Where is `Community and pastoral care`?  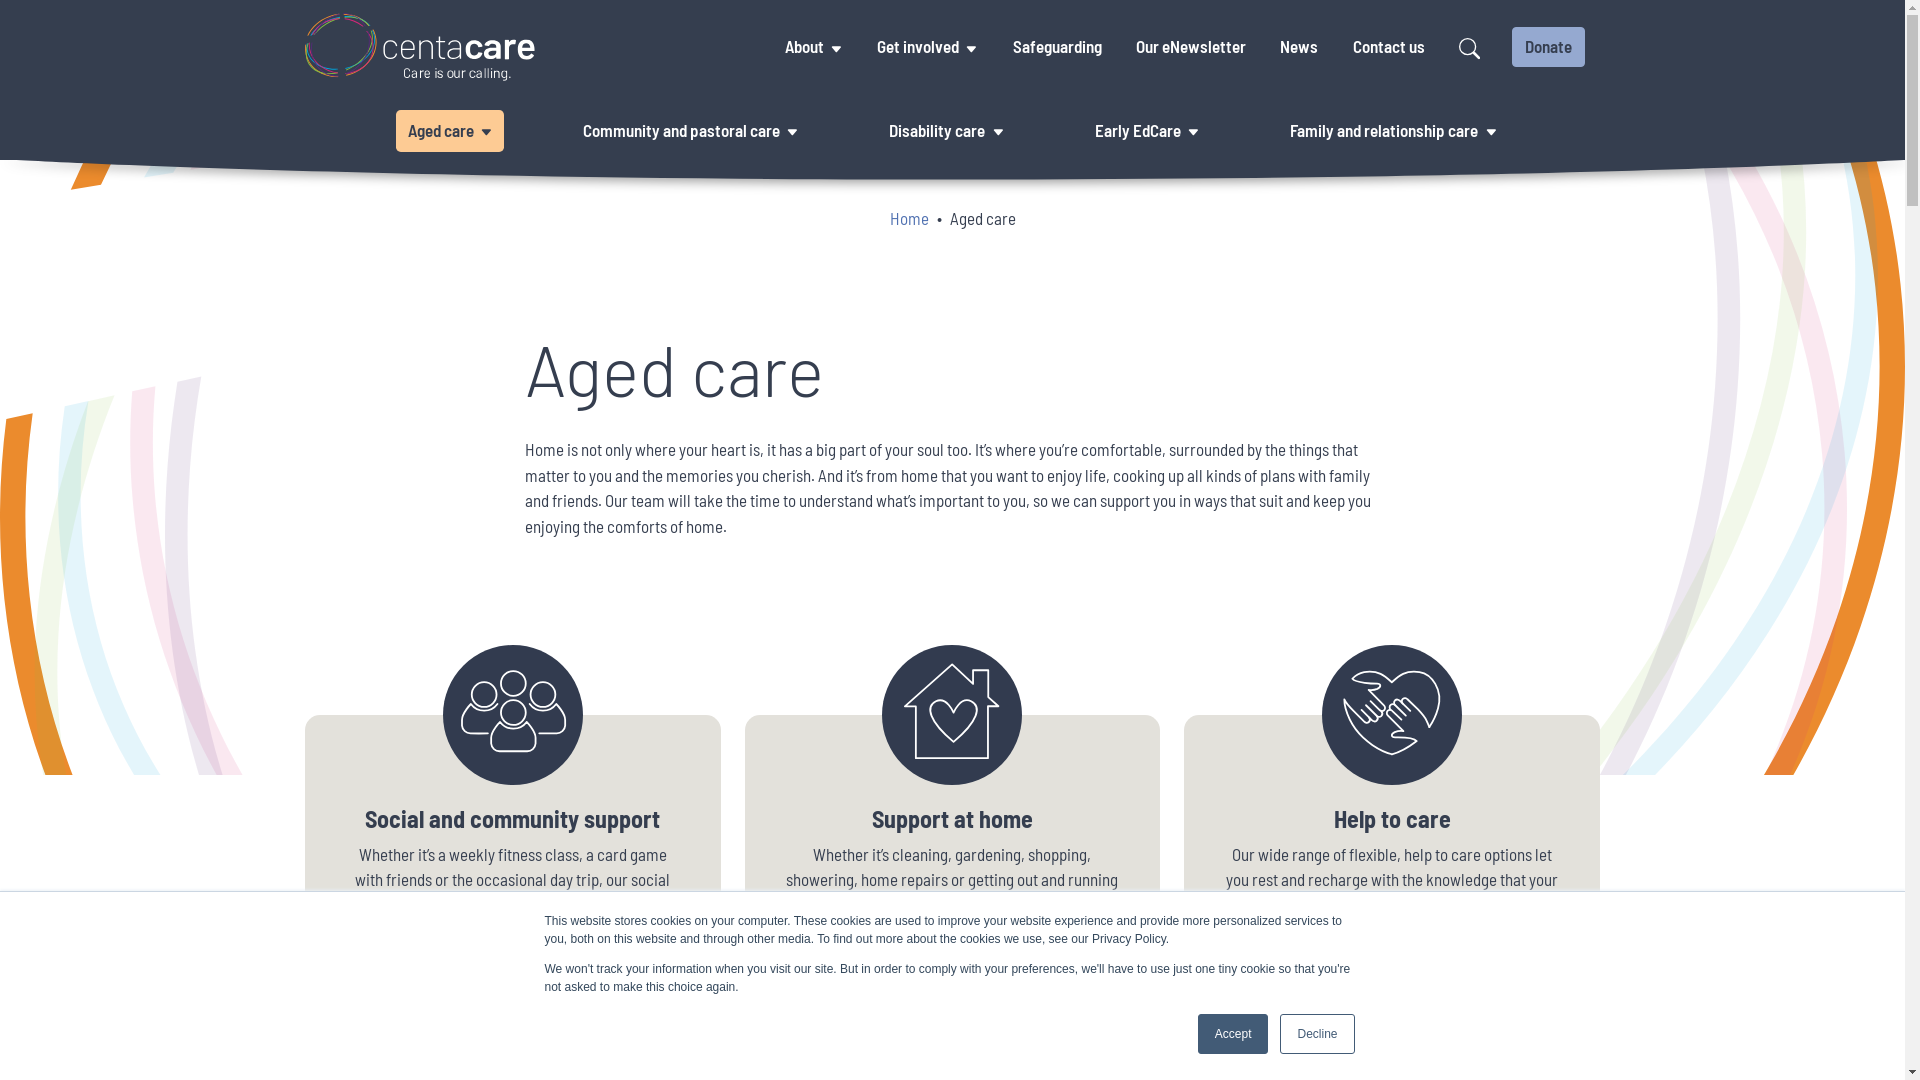
Community and pastoral care is located at coordinates (682, 131).